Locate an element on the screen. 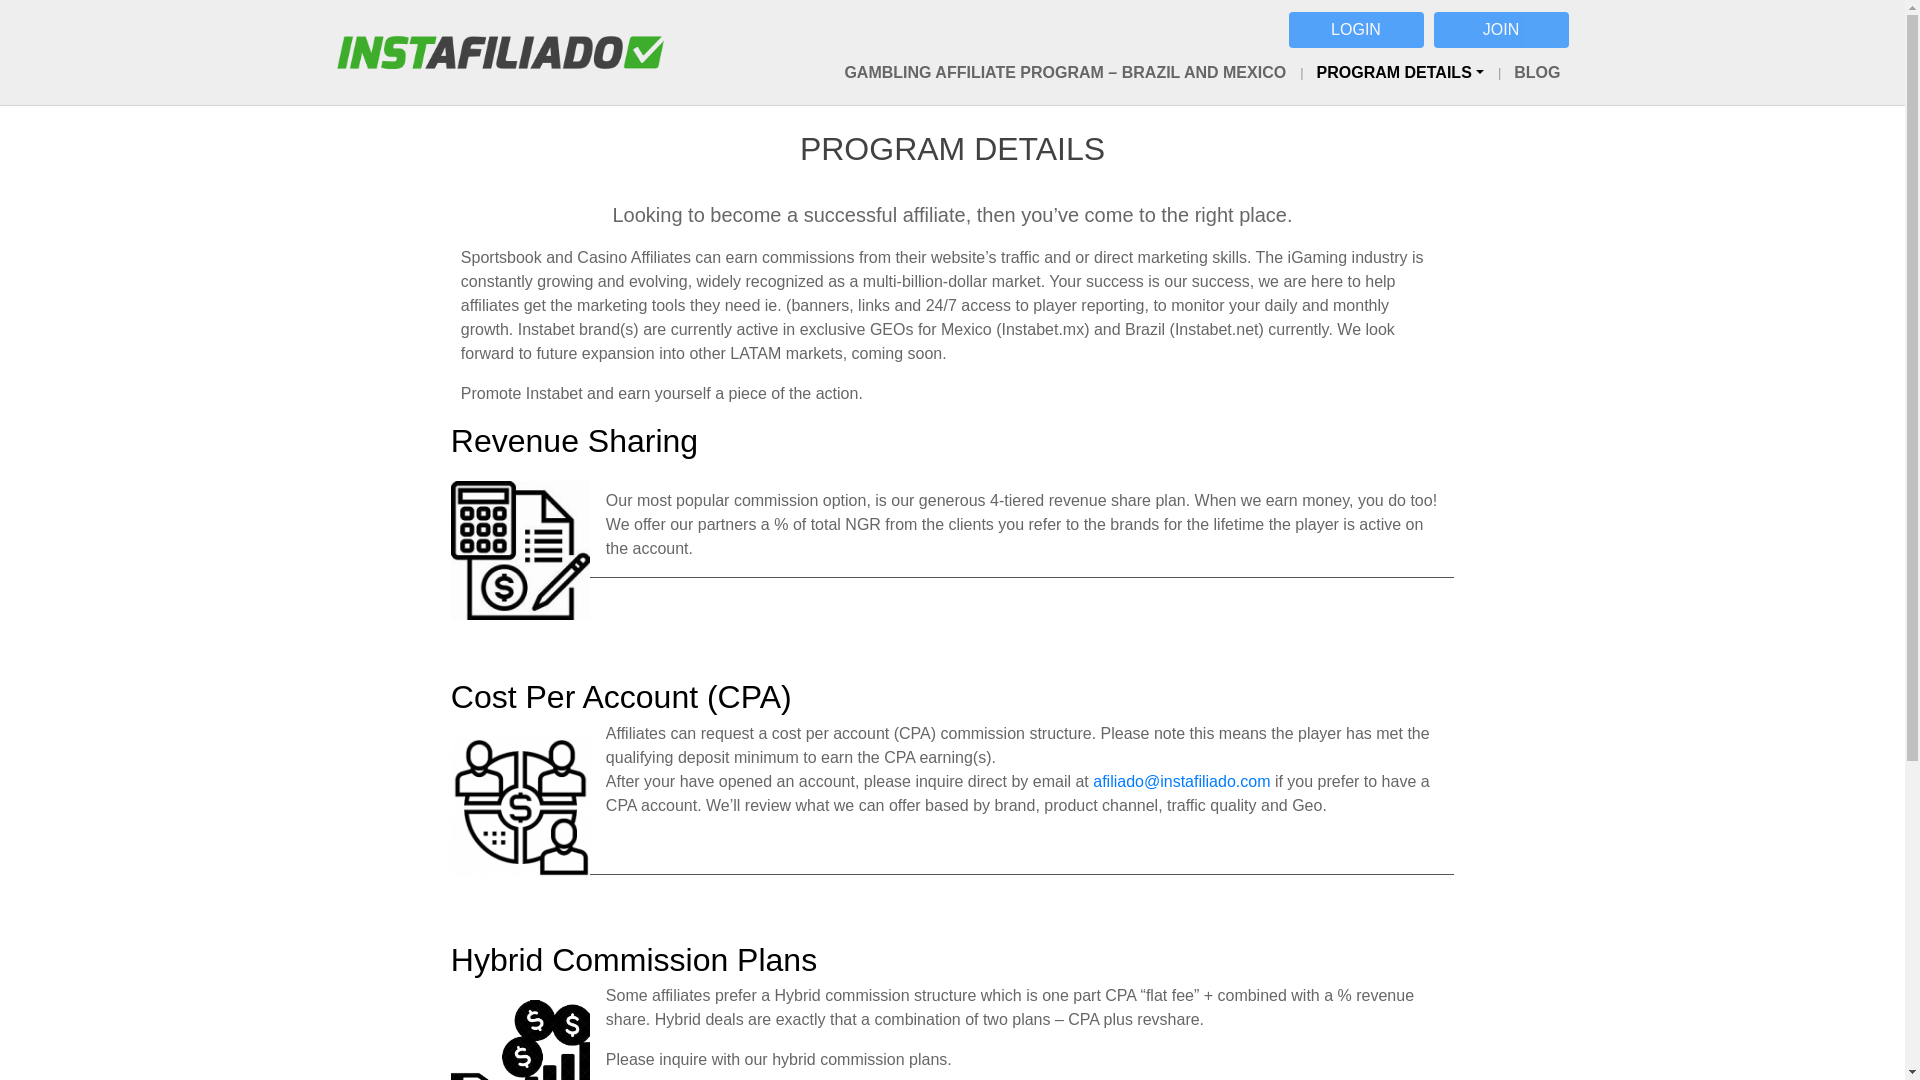 The image size is (1920, 1080). LOGIN is located at coordinates (1355, 29).